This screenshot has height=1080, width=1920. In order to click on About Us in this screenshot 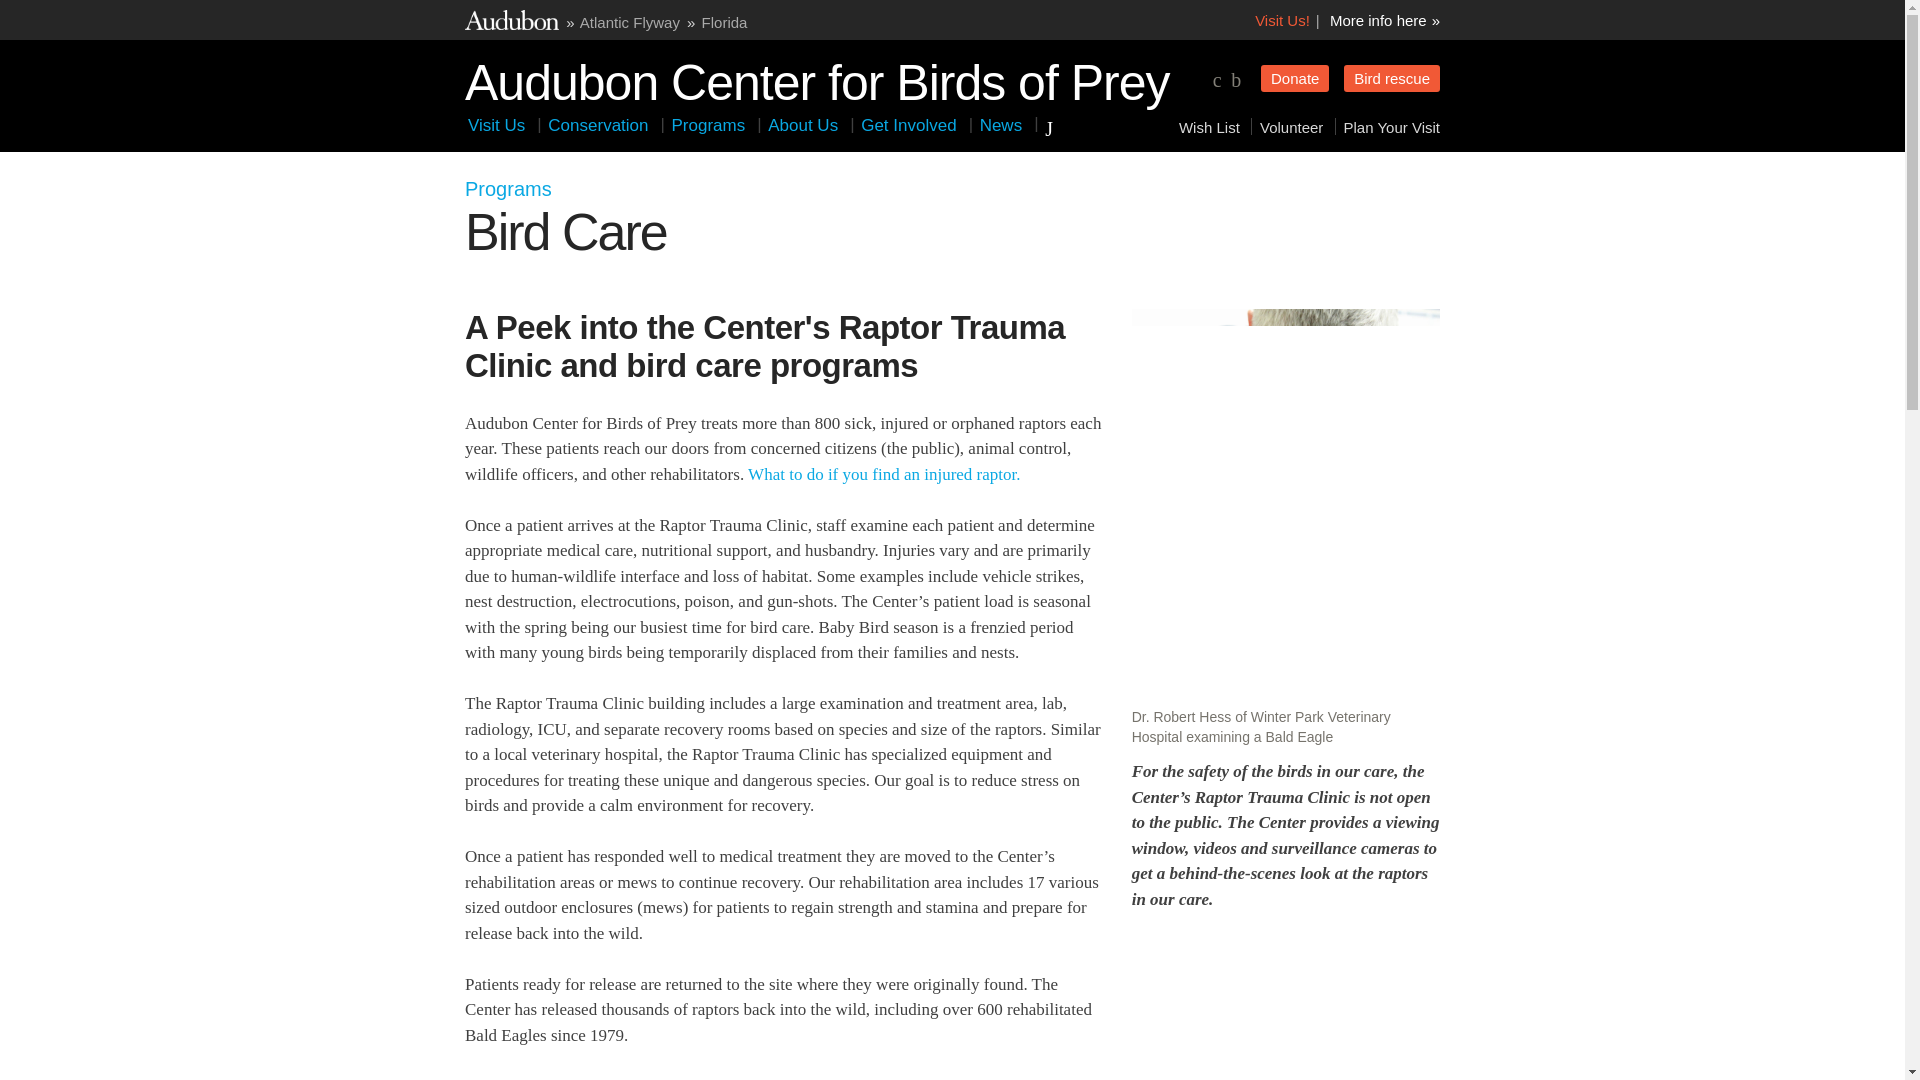, I will do `click(803, 125)`.